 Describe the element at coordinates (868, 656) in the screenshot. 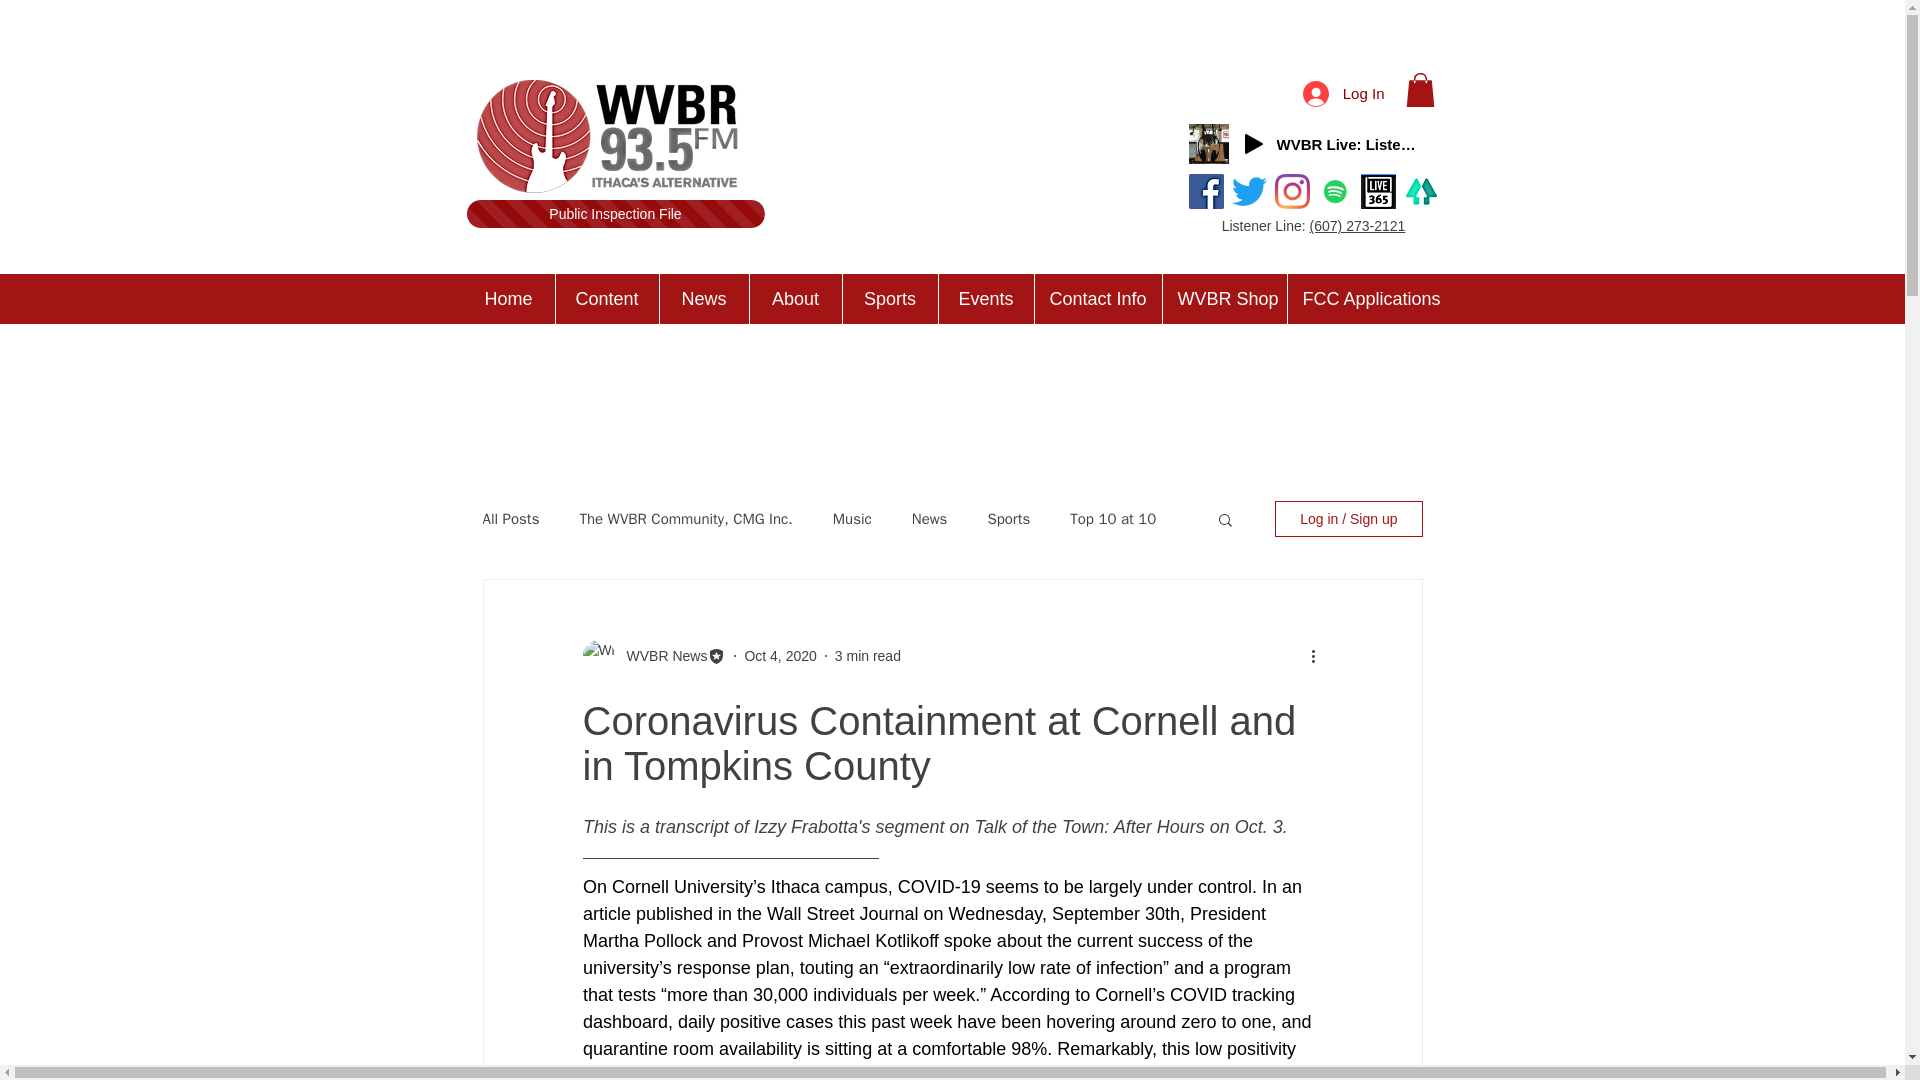

I see `3 min read` at that location.